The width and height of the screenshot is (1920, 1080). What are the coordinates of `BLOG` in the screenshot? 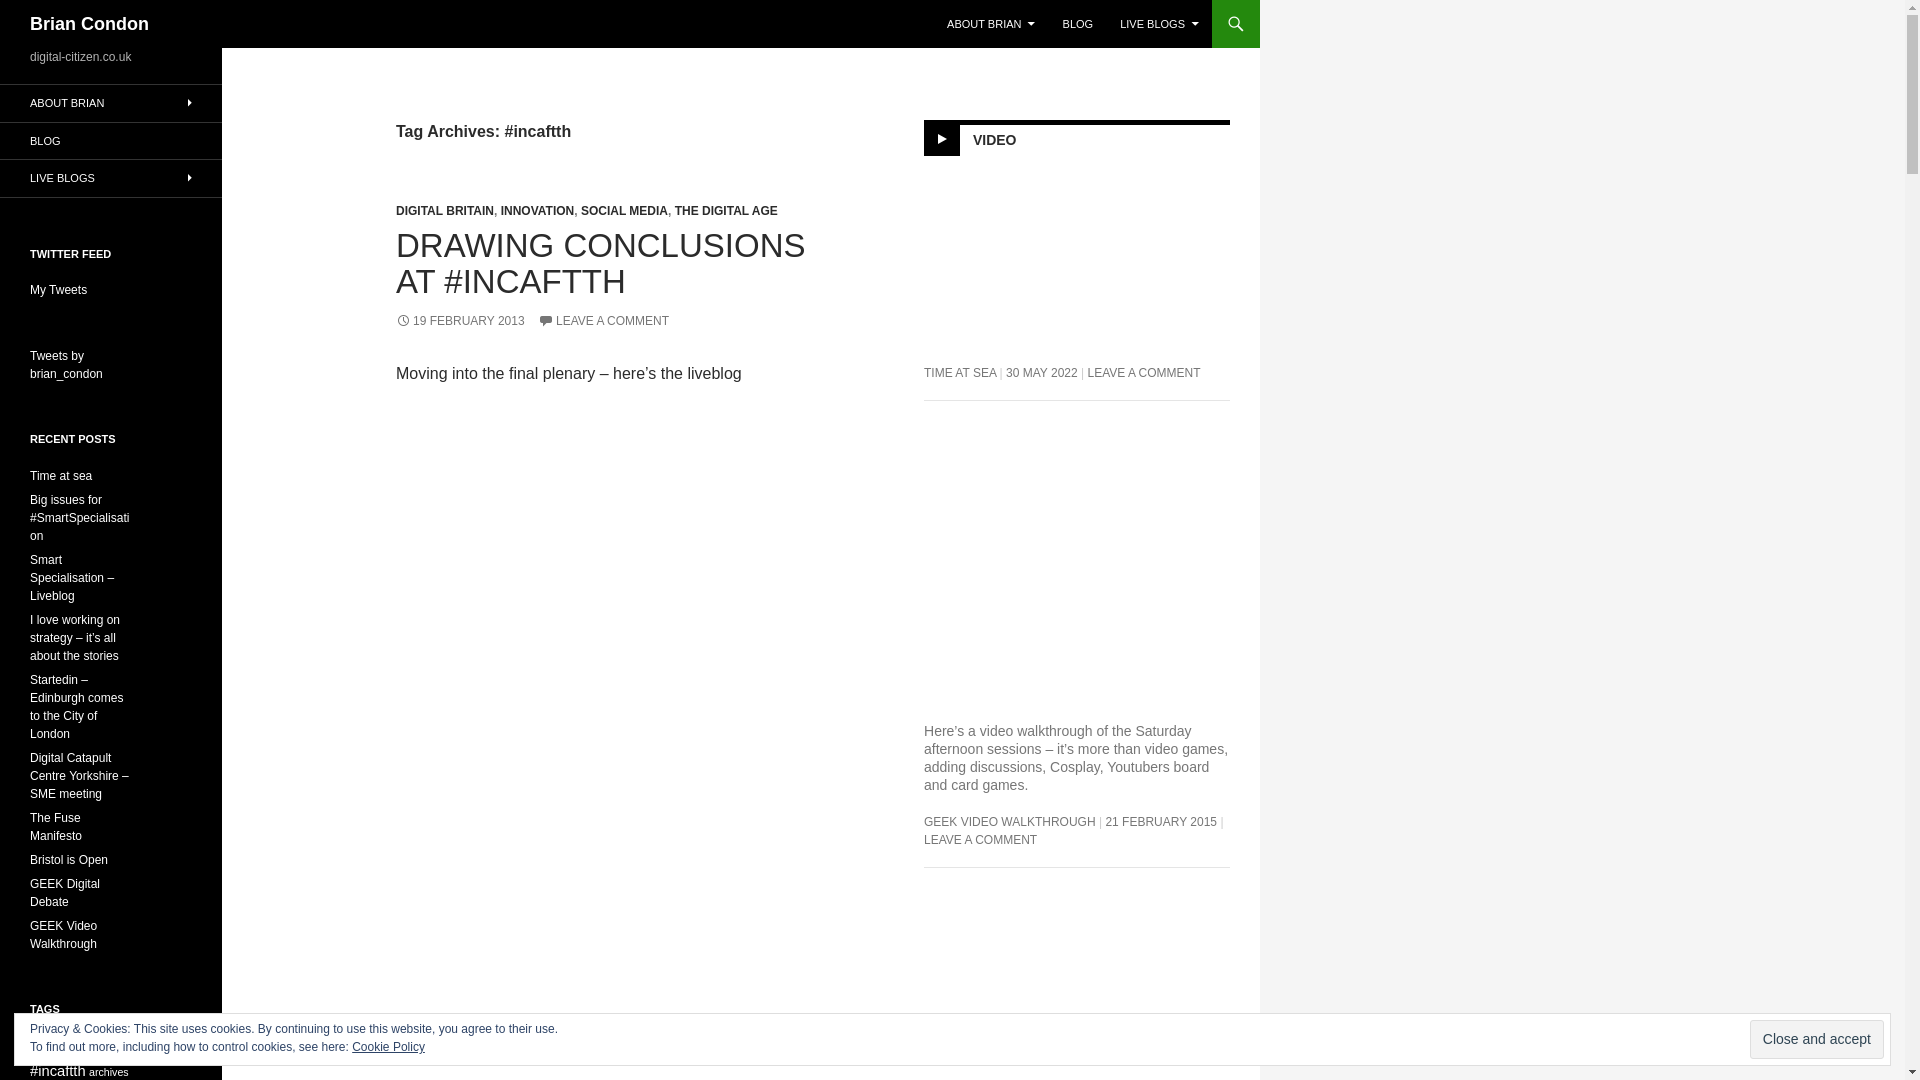 It's located at (1078, 24).